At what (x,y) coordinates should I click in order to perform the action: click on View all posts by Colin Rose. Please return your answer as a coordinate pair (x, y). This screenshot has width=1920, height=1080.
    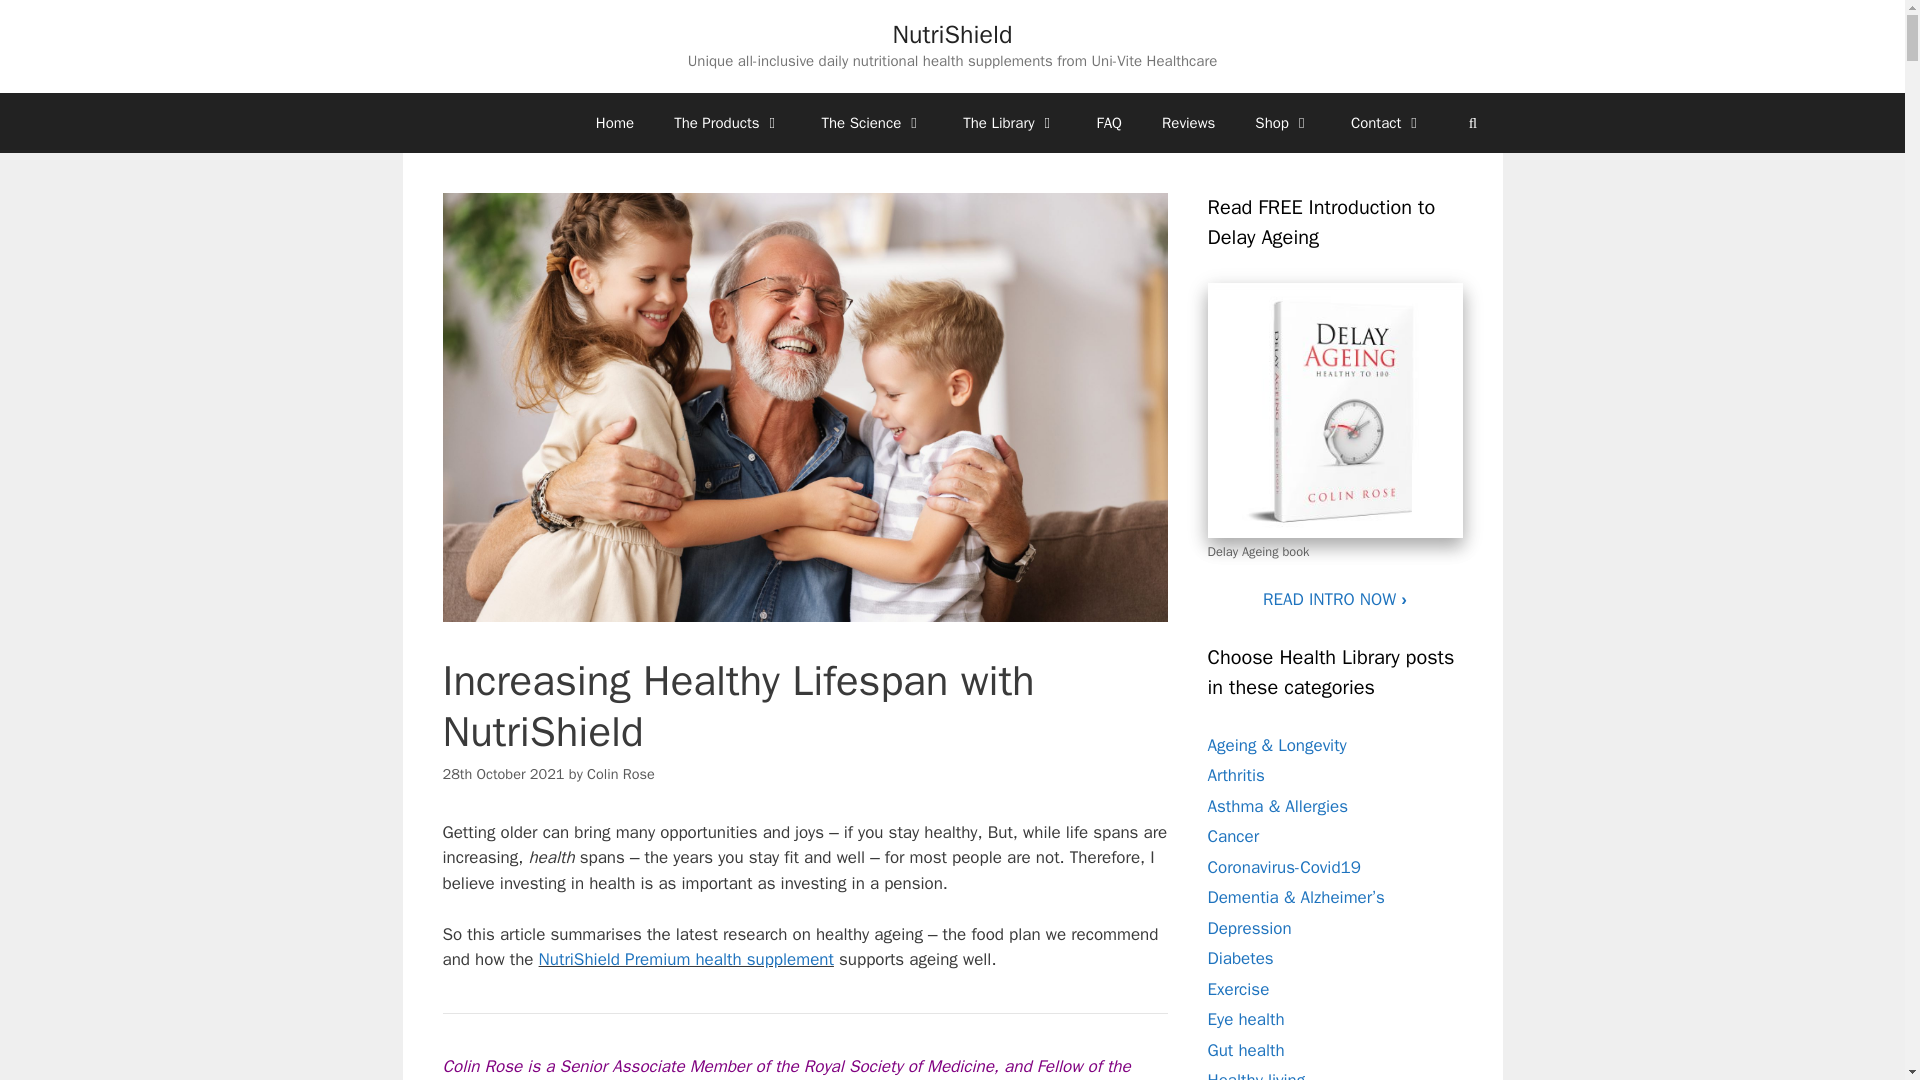
    Looking at the image, I should click on (620, 774).